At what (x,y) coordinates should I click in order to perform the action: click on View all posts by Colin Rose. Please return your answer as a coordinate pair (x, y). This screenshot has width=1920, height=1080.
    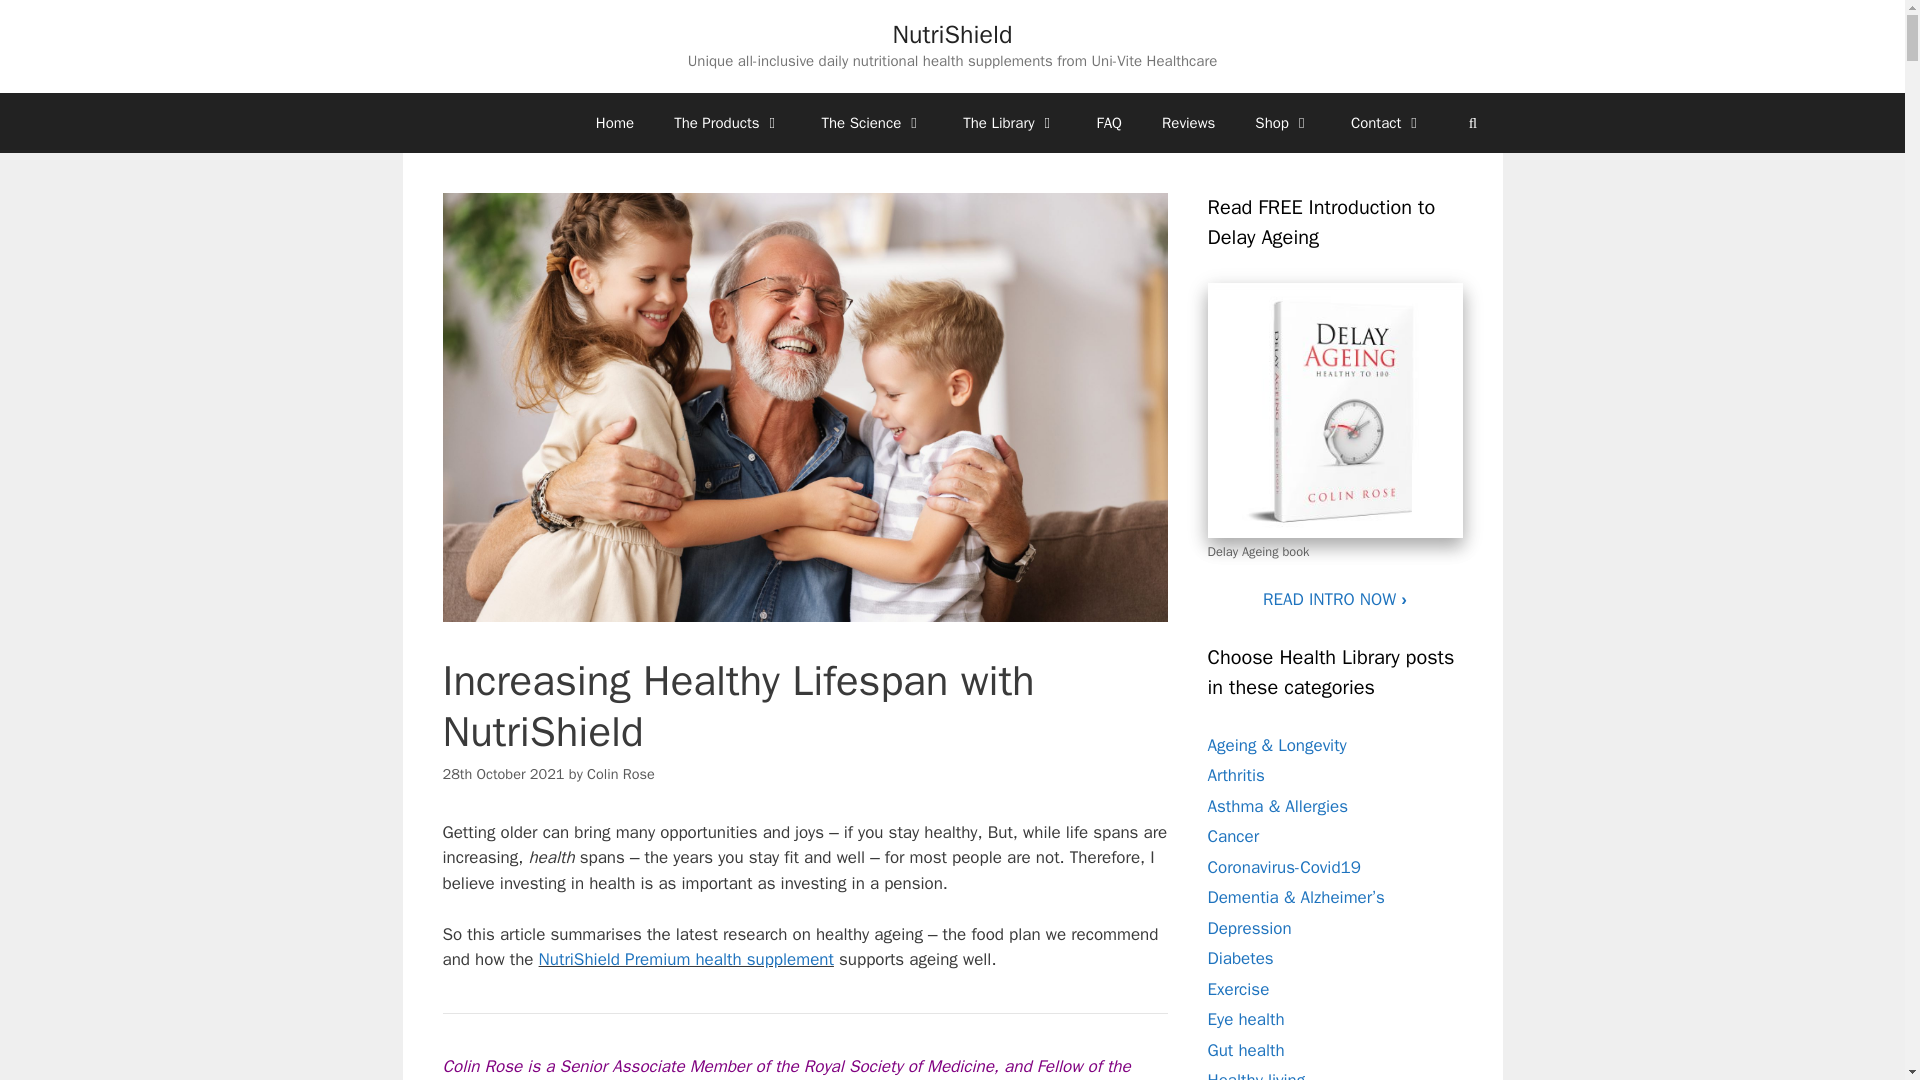
    Looking at the image, I should click on (620, 774).